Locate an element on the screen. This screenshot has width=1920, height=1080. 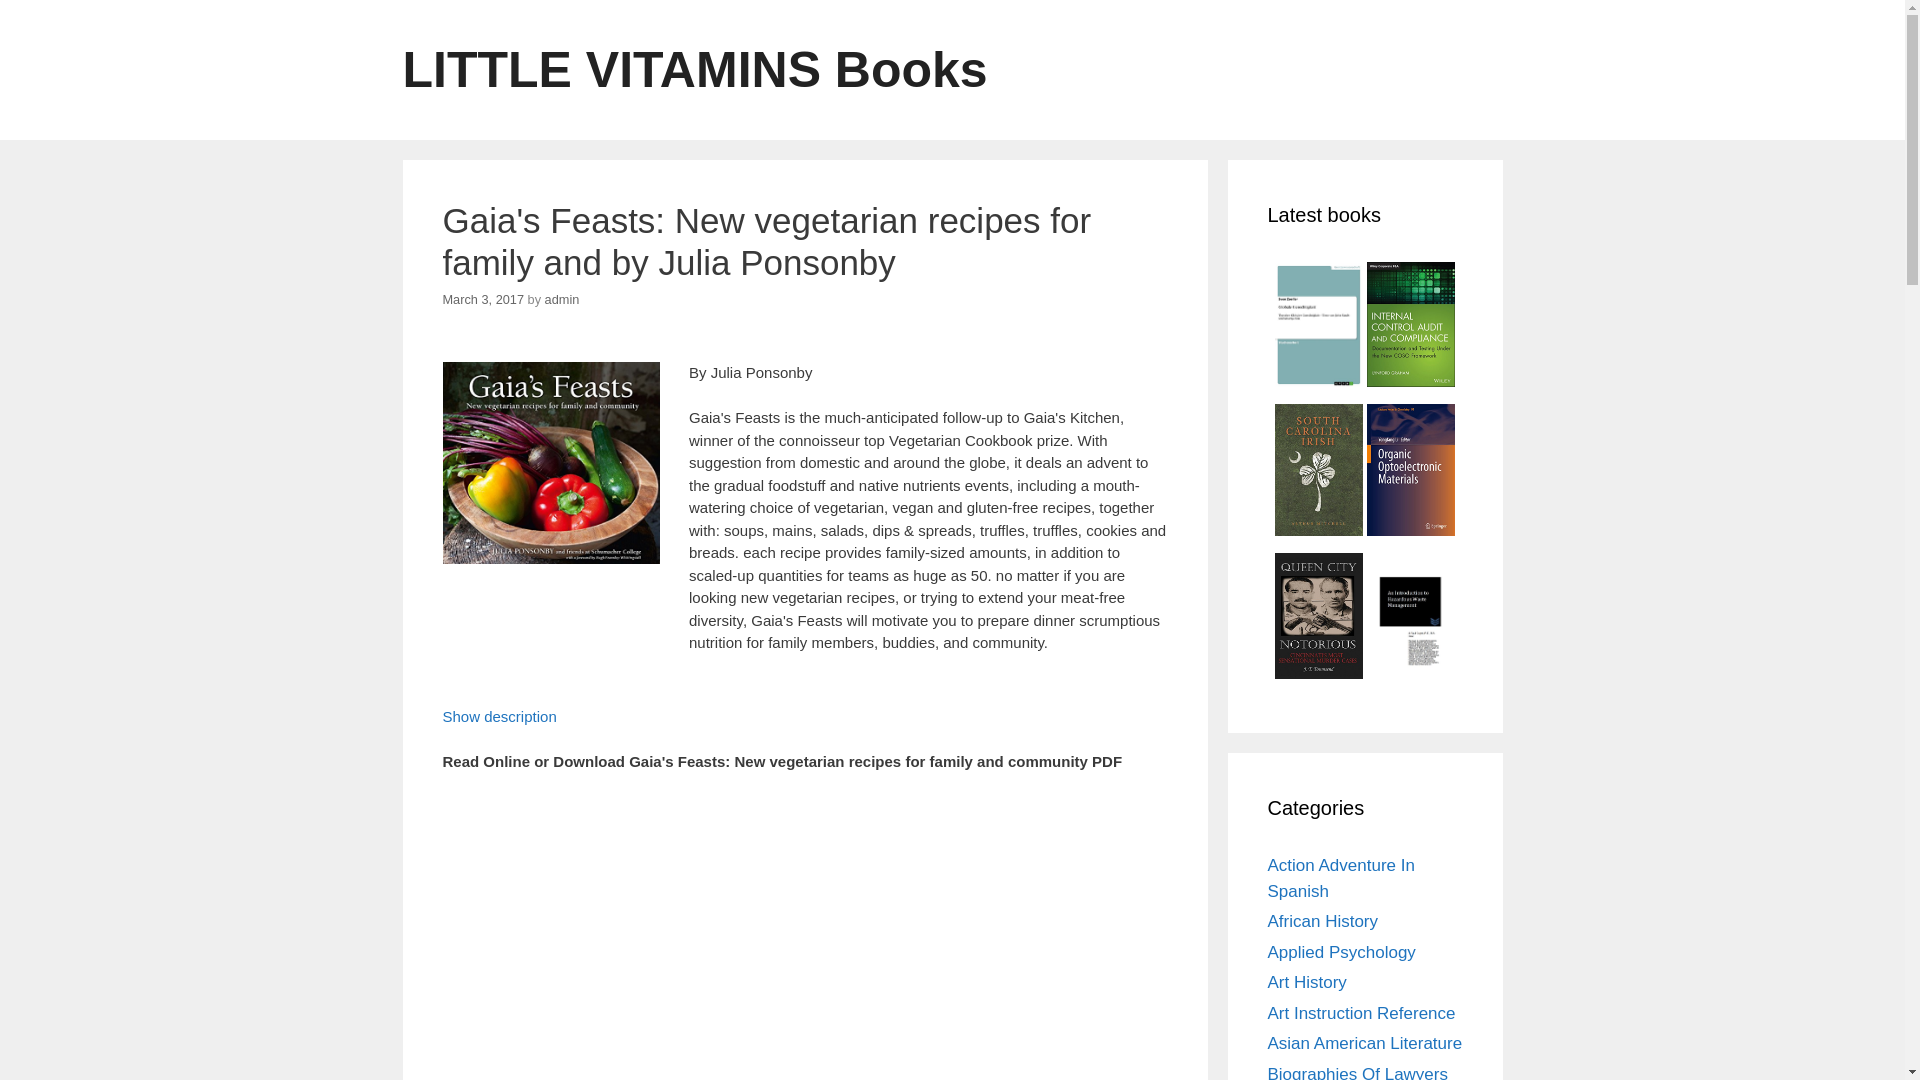
LITTLE VITAMINS Books is located at coordinates (694, 70).